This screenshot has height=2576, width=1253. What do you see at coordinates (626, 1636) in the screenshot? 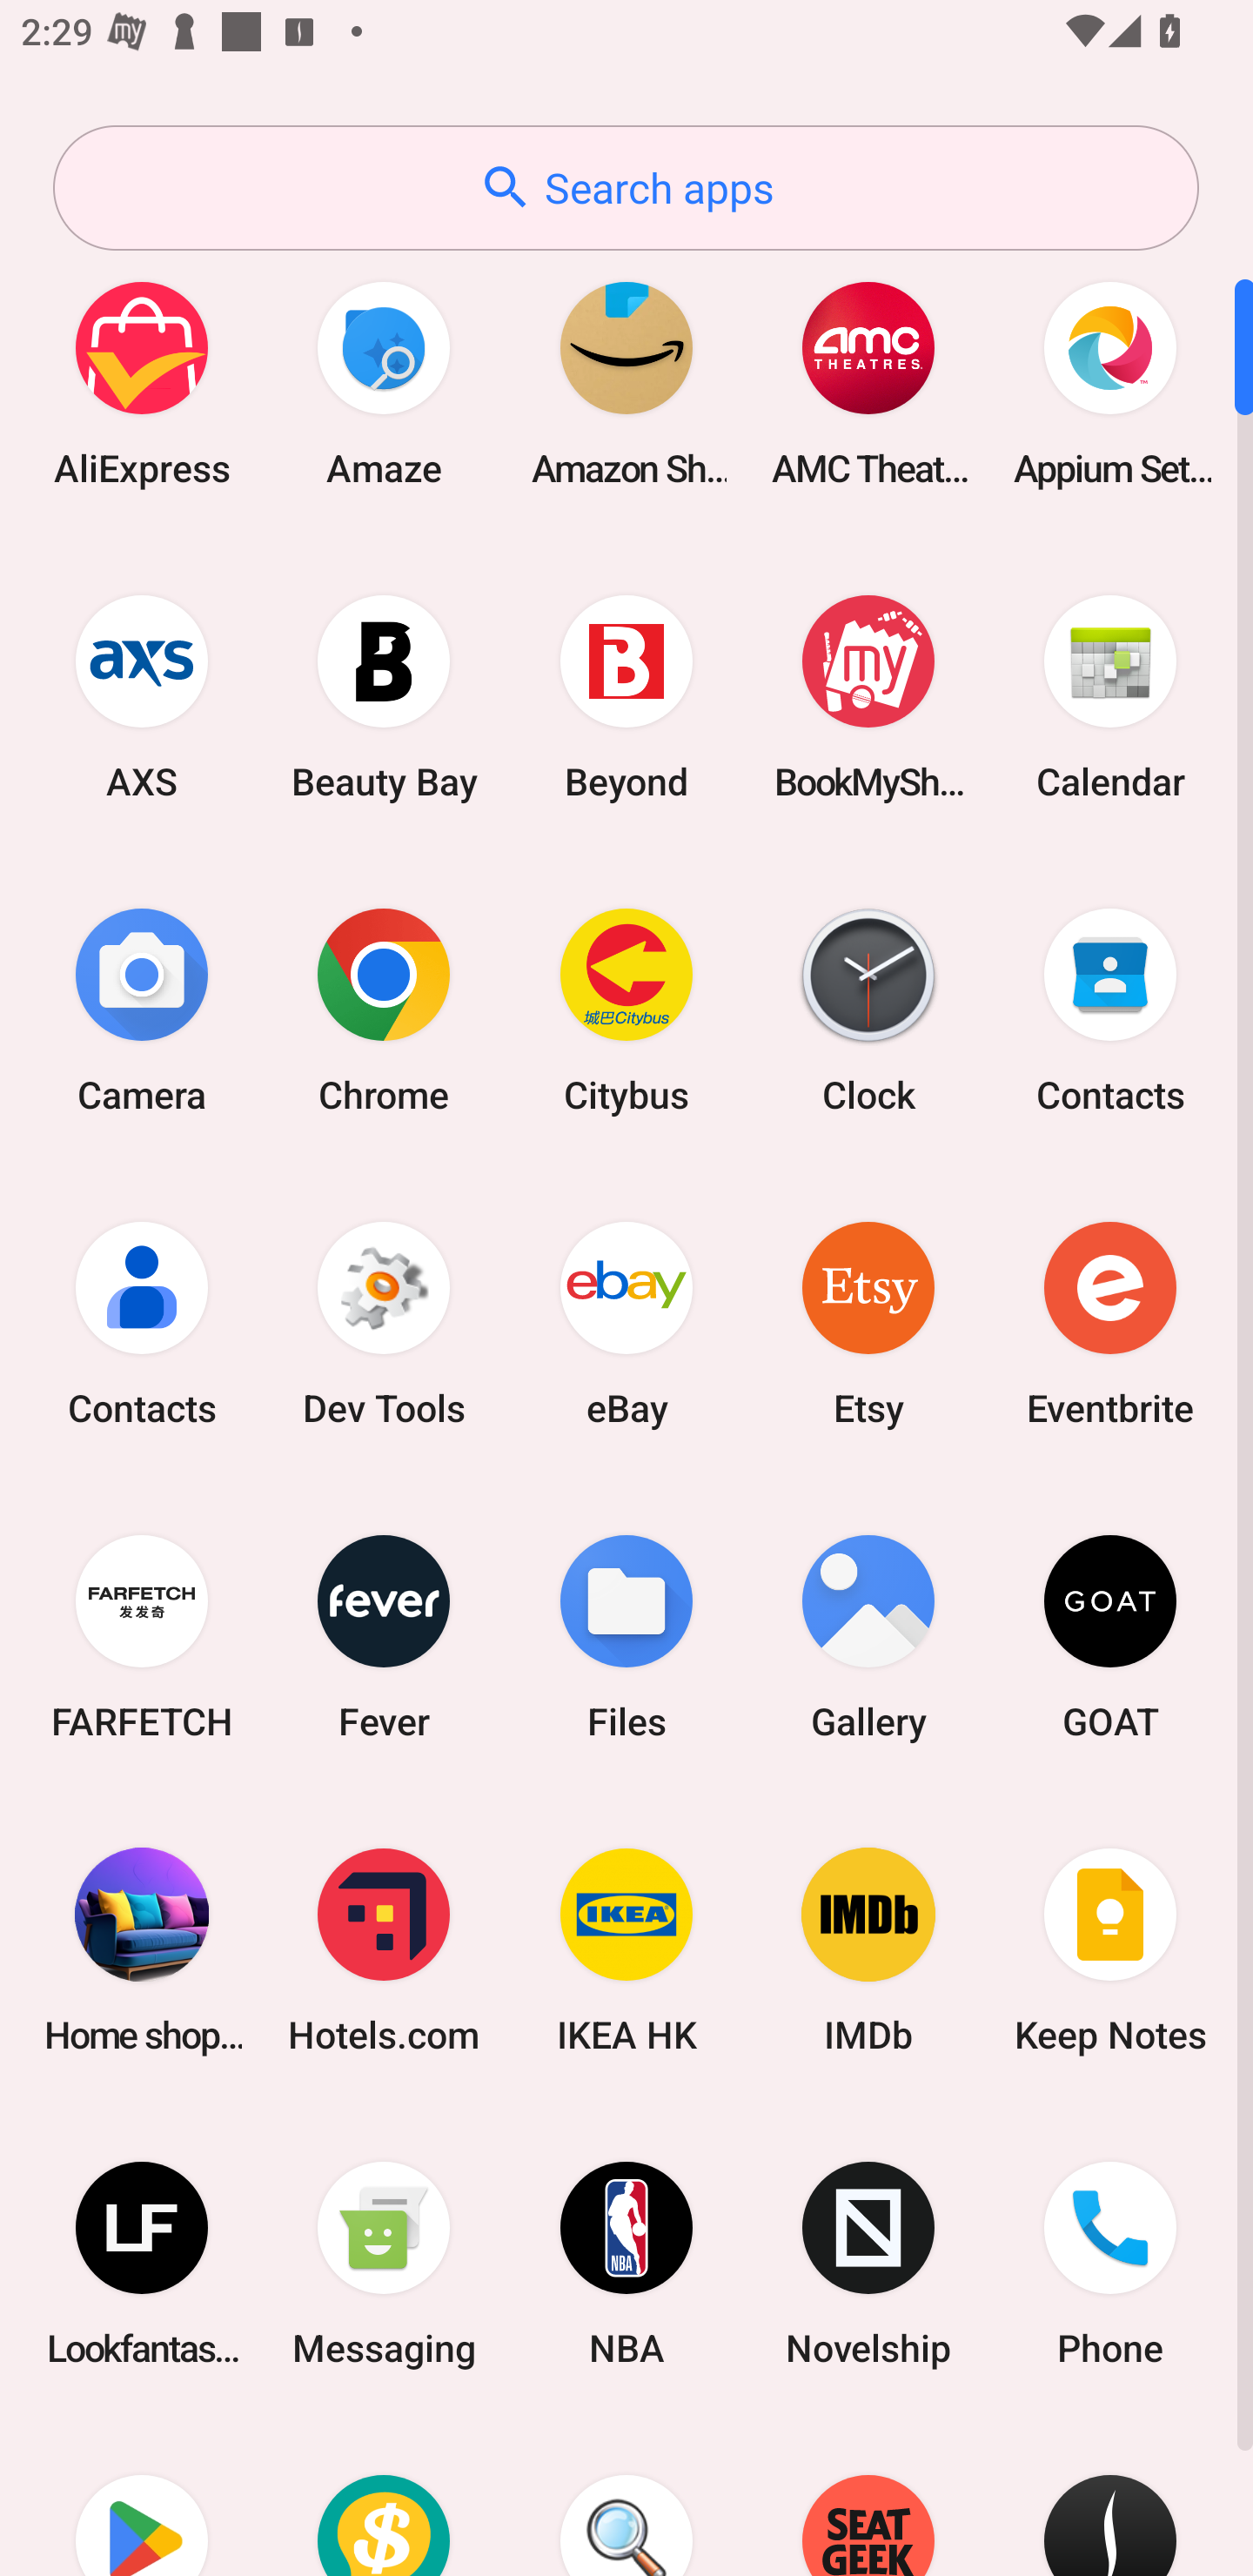
I see `Files` at bounding box center [626, 1636].